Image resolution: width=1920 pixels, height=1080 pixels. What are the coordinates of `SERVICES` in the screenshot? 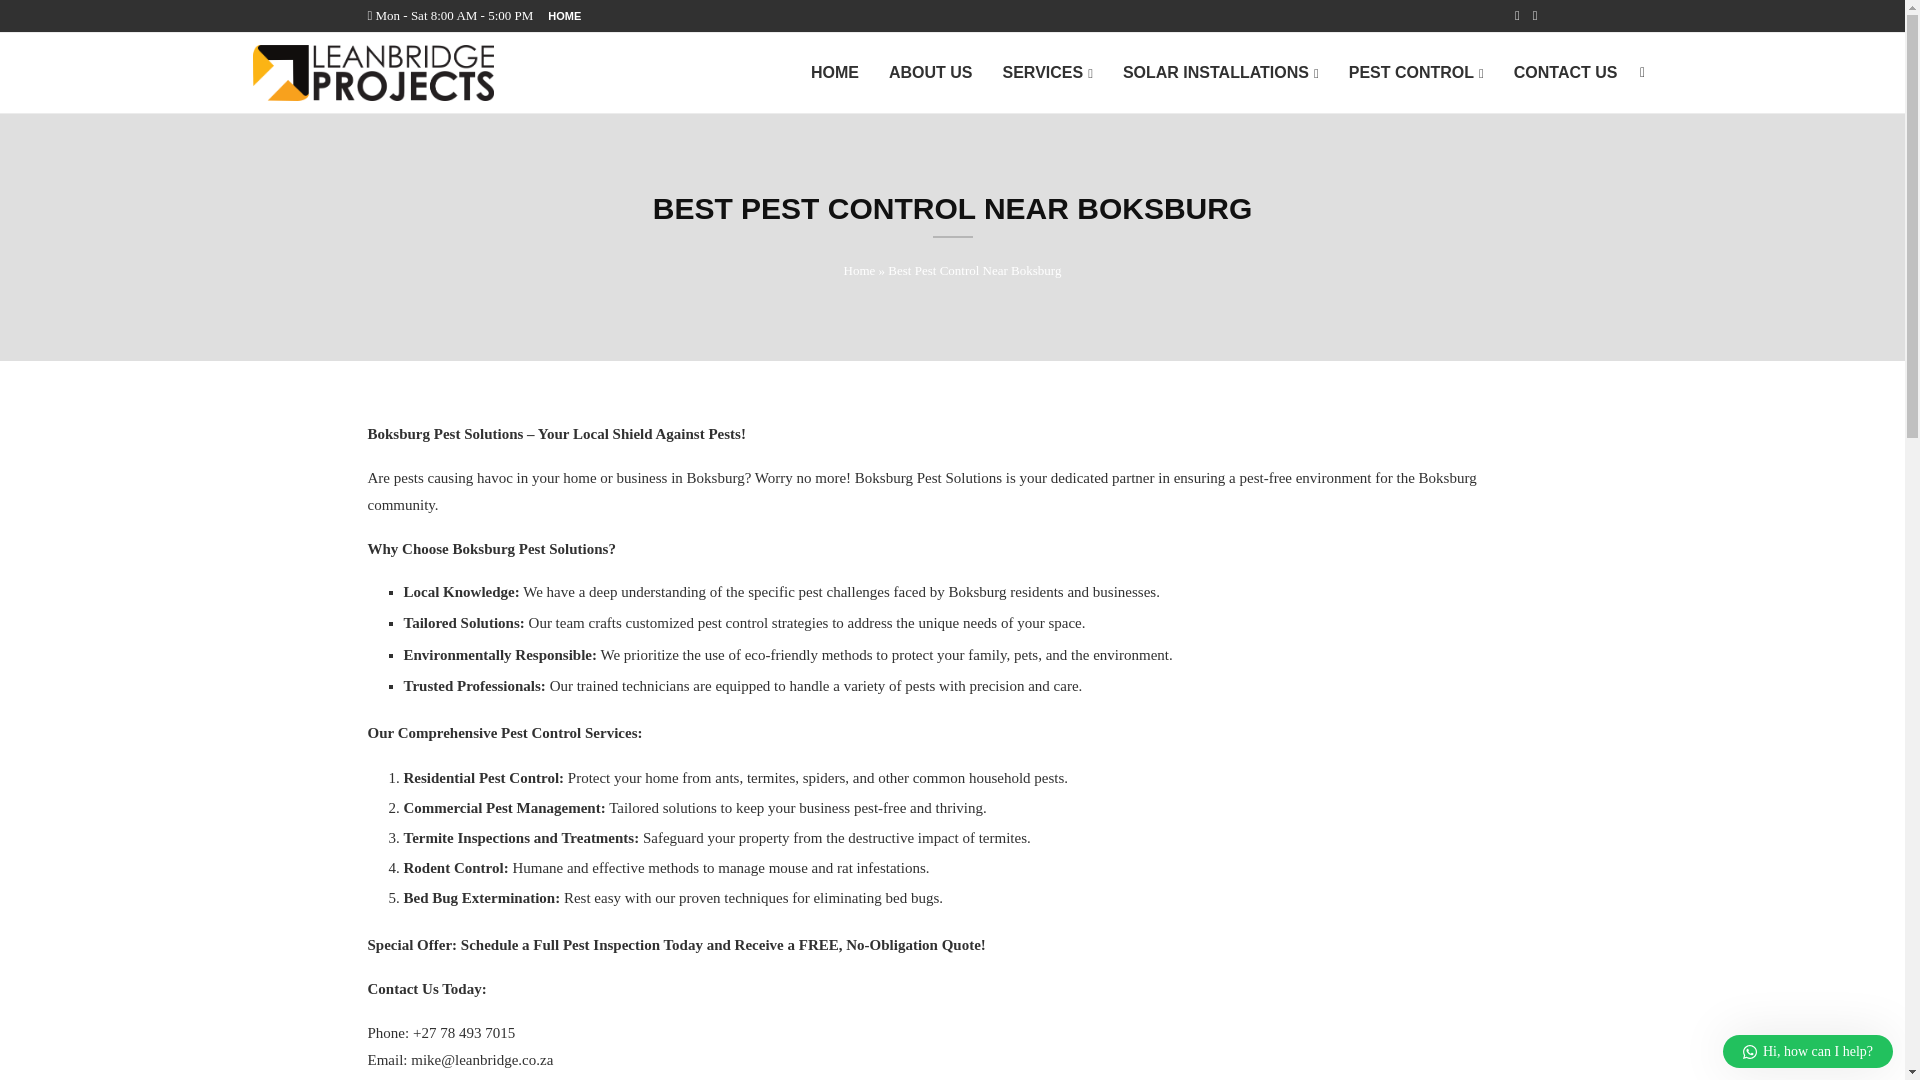 It's located at (1047, 74).